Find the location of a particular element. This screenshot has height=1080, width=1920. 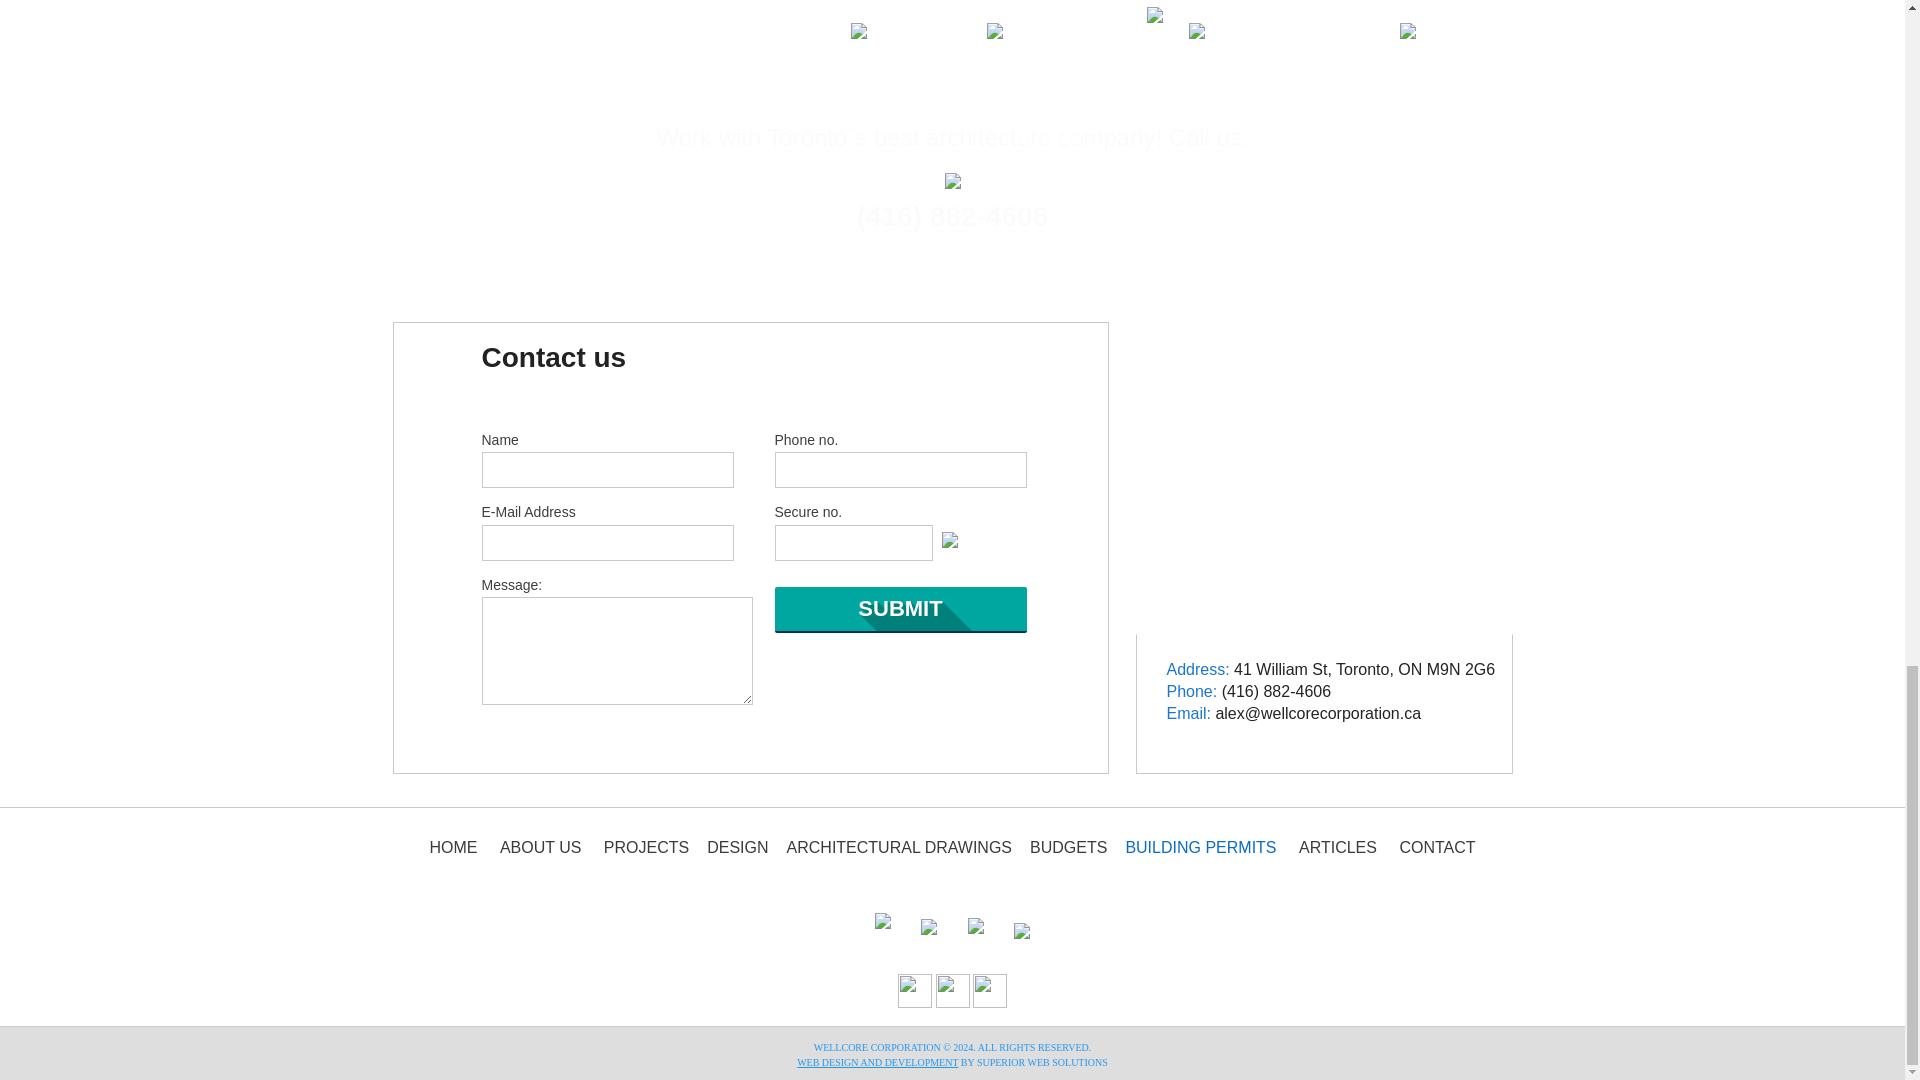

BUILDING PERMITS is located at coordinates (1200, 848).